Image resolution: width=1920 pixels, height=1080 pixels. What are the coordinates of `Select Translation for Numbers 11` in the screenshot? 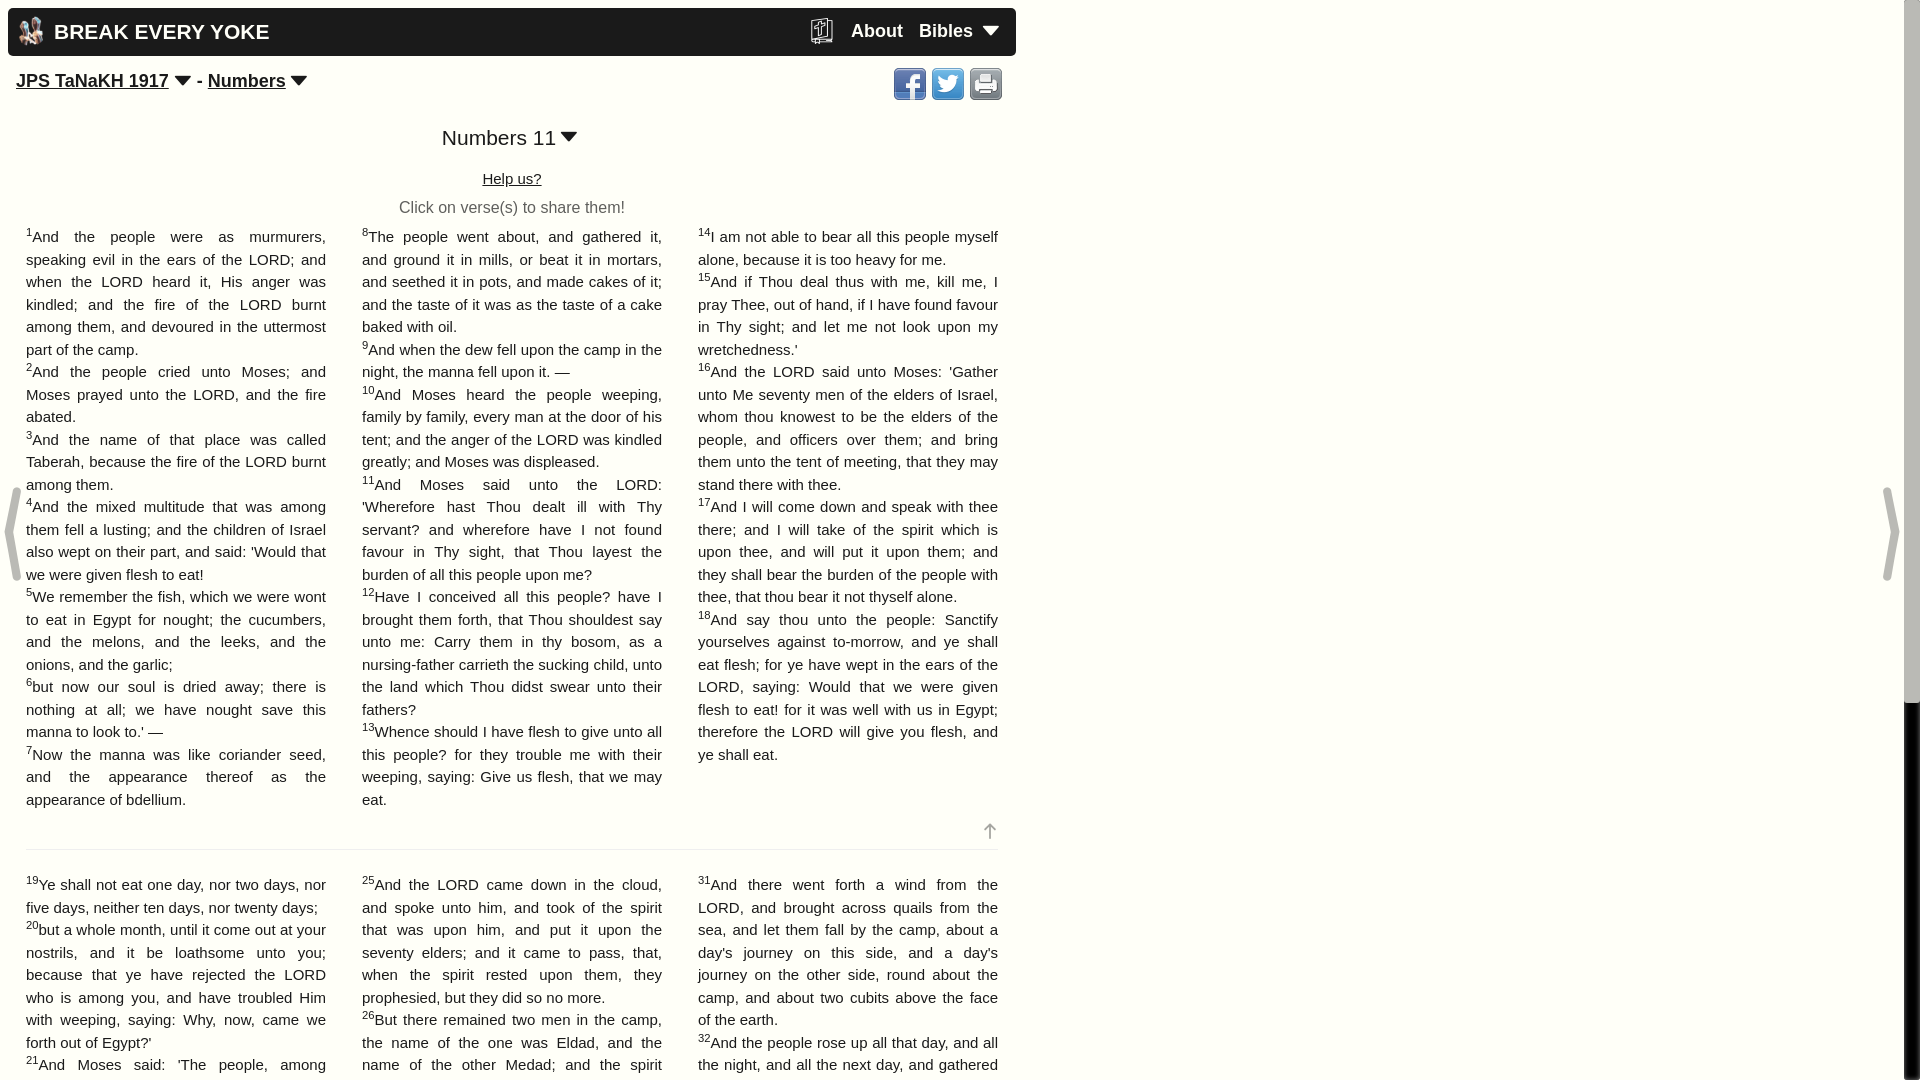 It's located at (183, 80).